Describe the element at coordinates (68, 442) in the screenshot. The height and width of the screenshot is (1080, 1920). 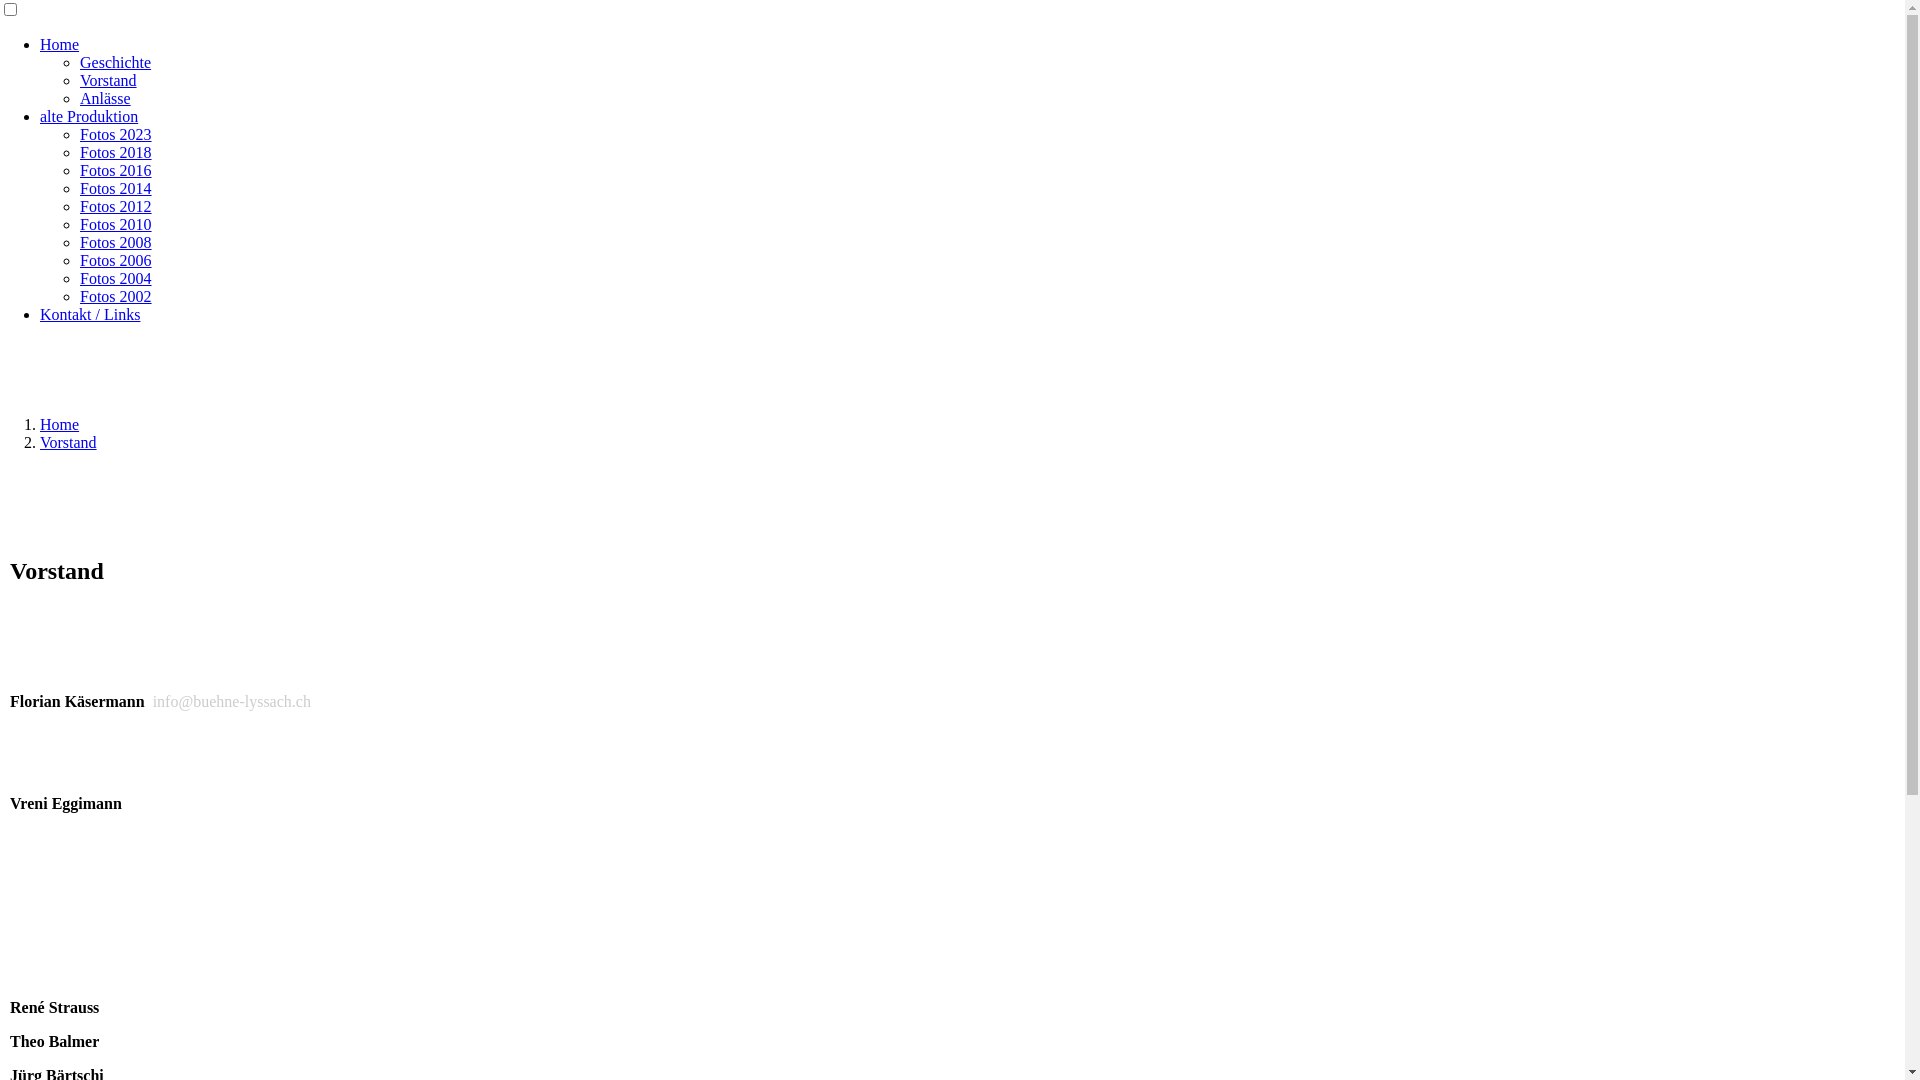
I see `Vorstand` at that location.